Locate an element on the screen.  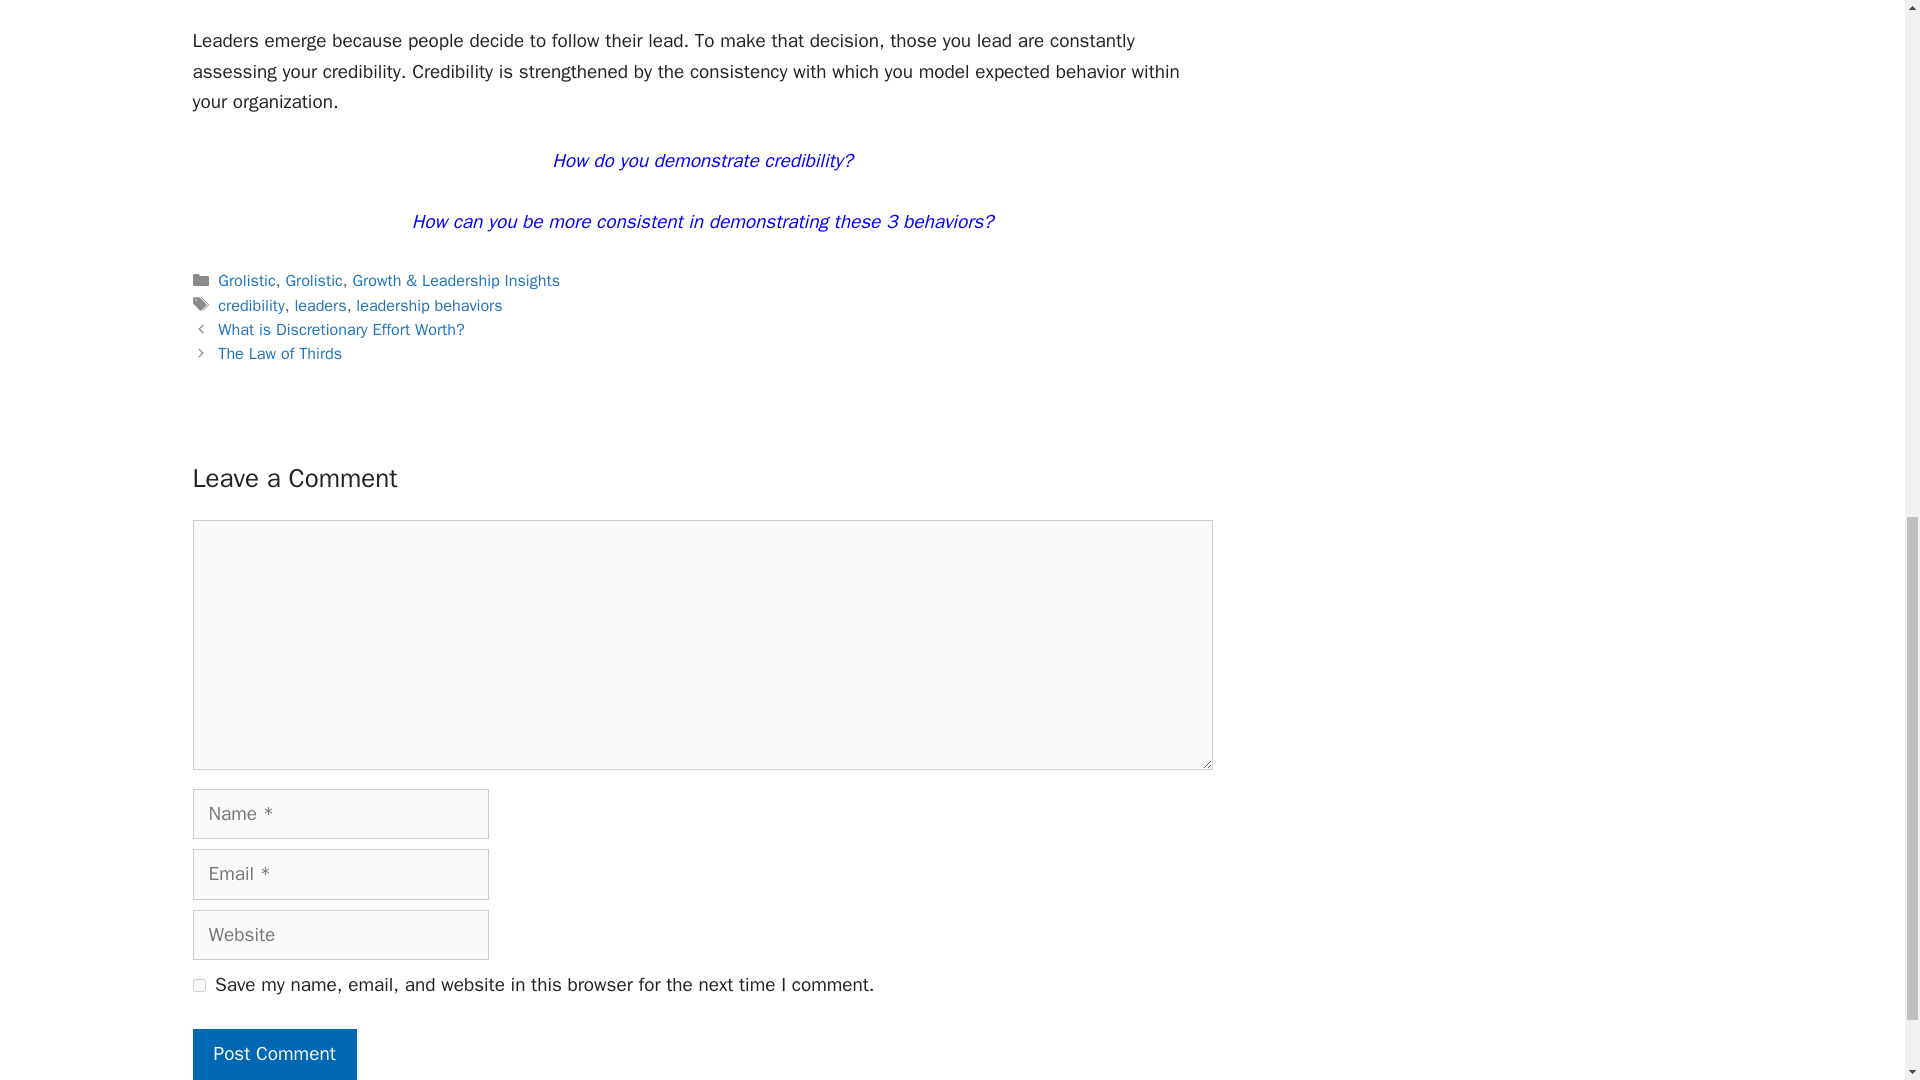
leaders is located at coordinates (319, 304).